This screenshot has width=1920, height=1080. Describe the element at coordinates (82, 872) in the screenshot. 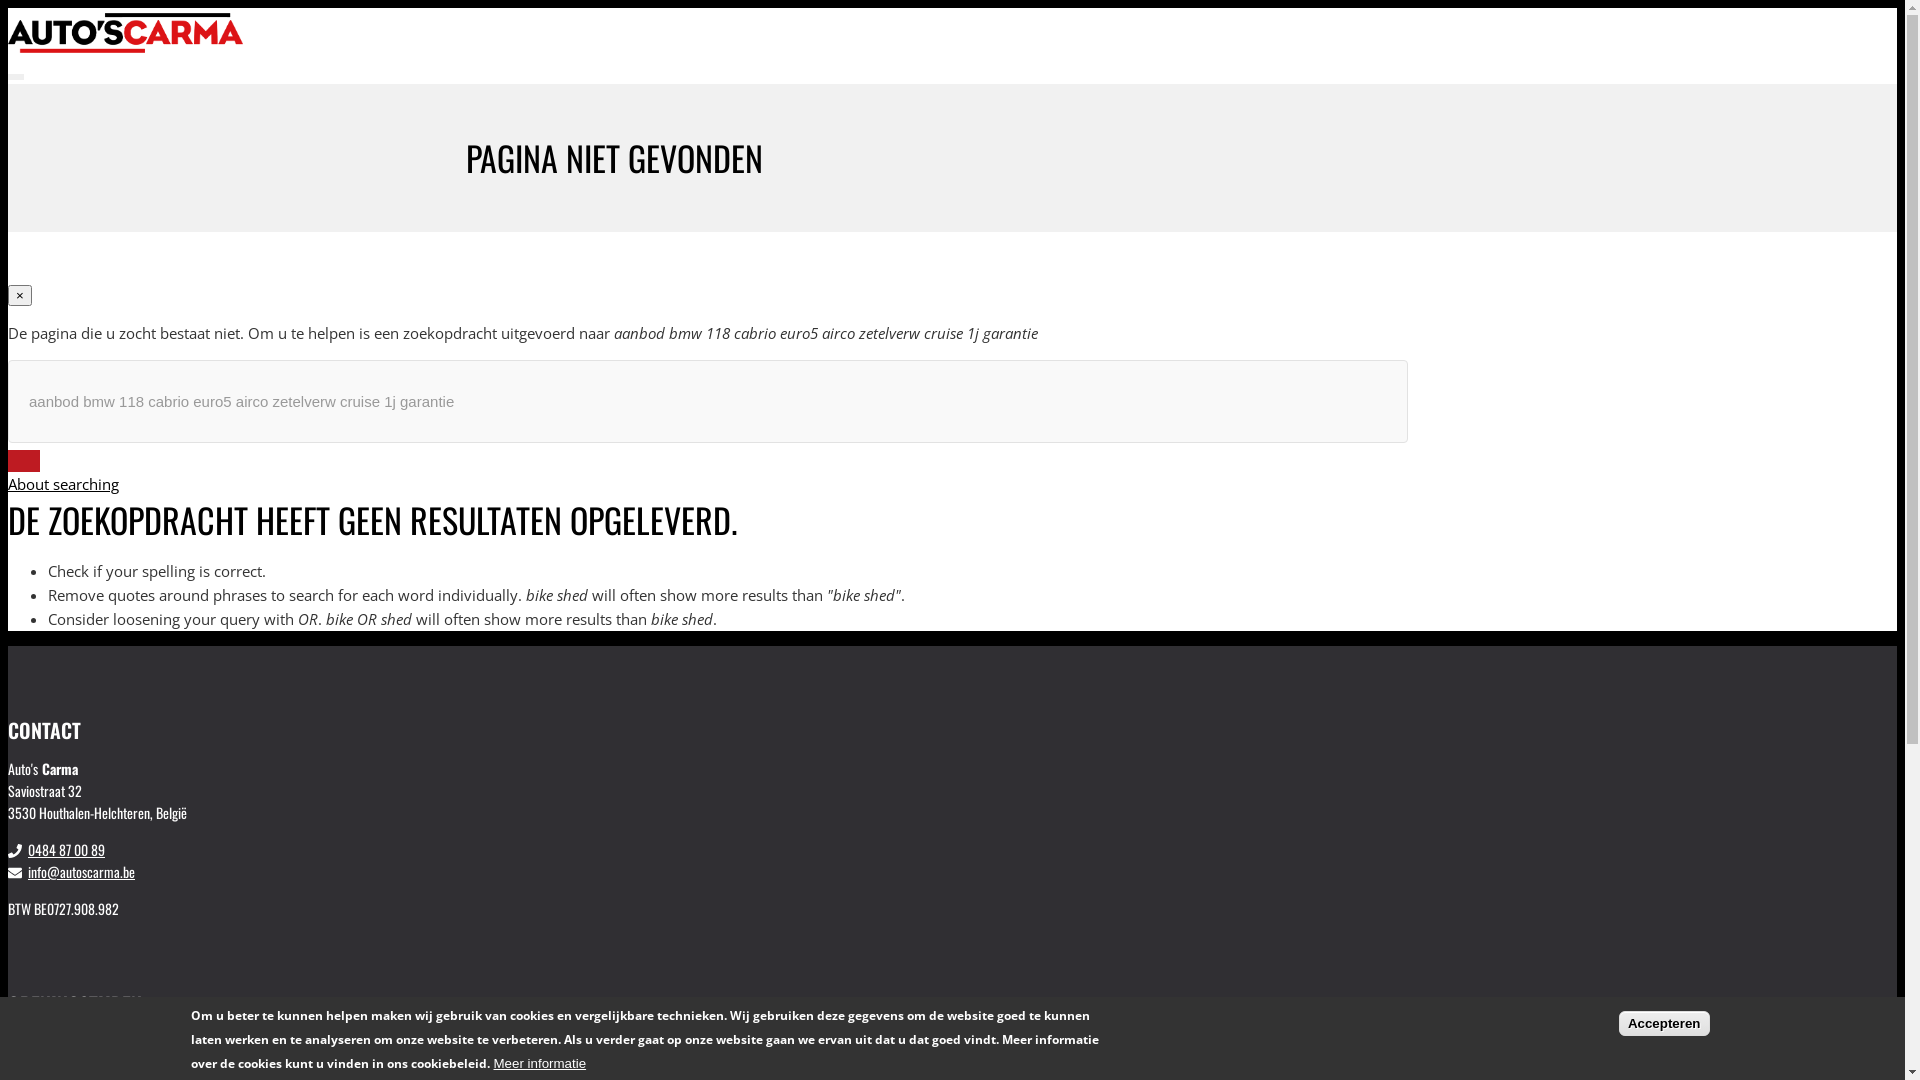

I see `info@autoscarma.be` at that location.